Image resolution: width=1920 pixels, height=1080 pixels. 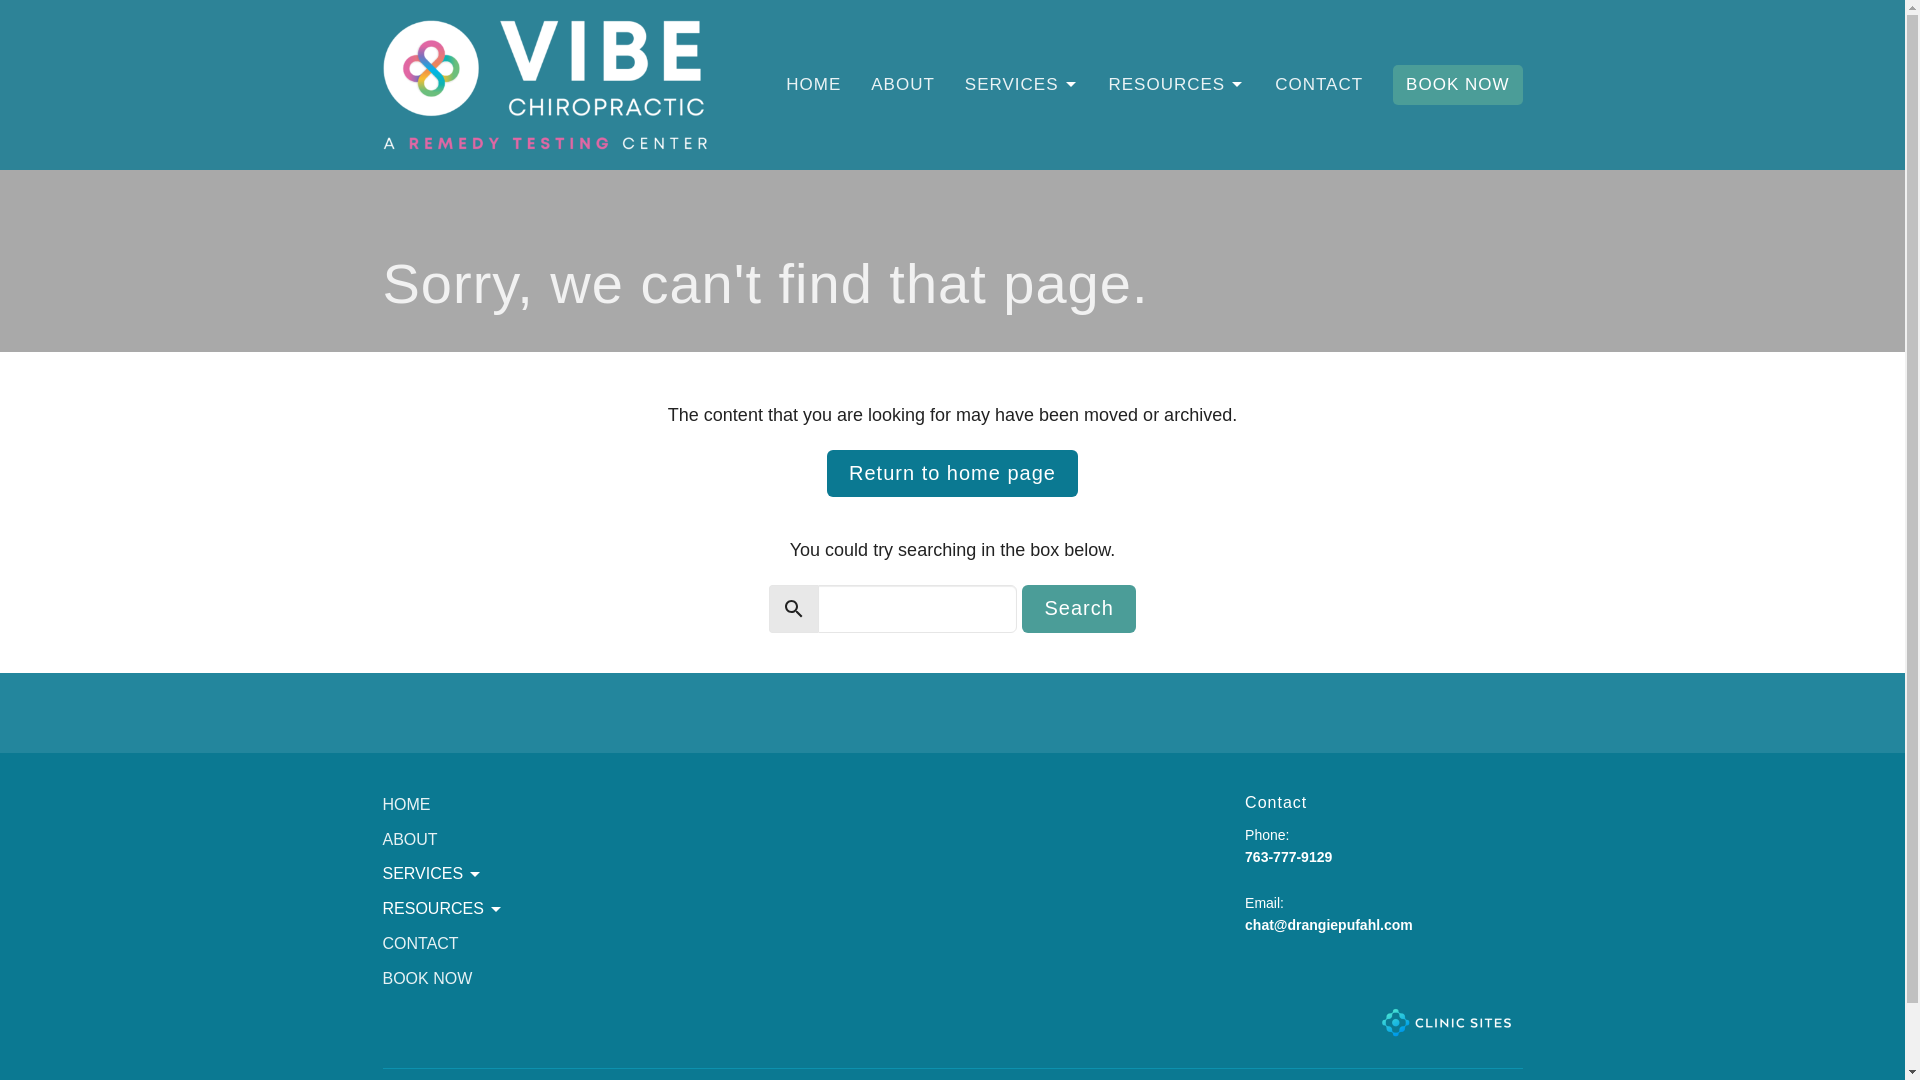 I want to click on ABOUT, so click(x=410, y=838).